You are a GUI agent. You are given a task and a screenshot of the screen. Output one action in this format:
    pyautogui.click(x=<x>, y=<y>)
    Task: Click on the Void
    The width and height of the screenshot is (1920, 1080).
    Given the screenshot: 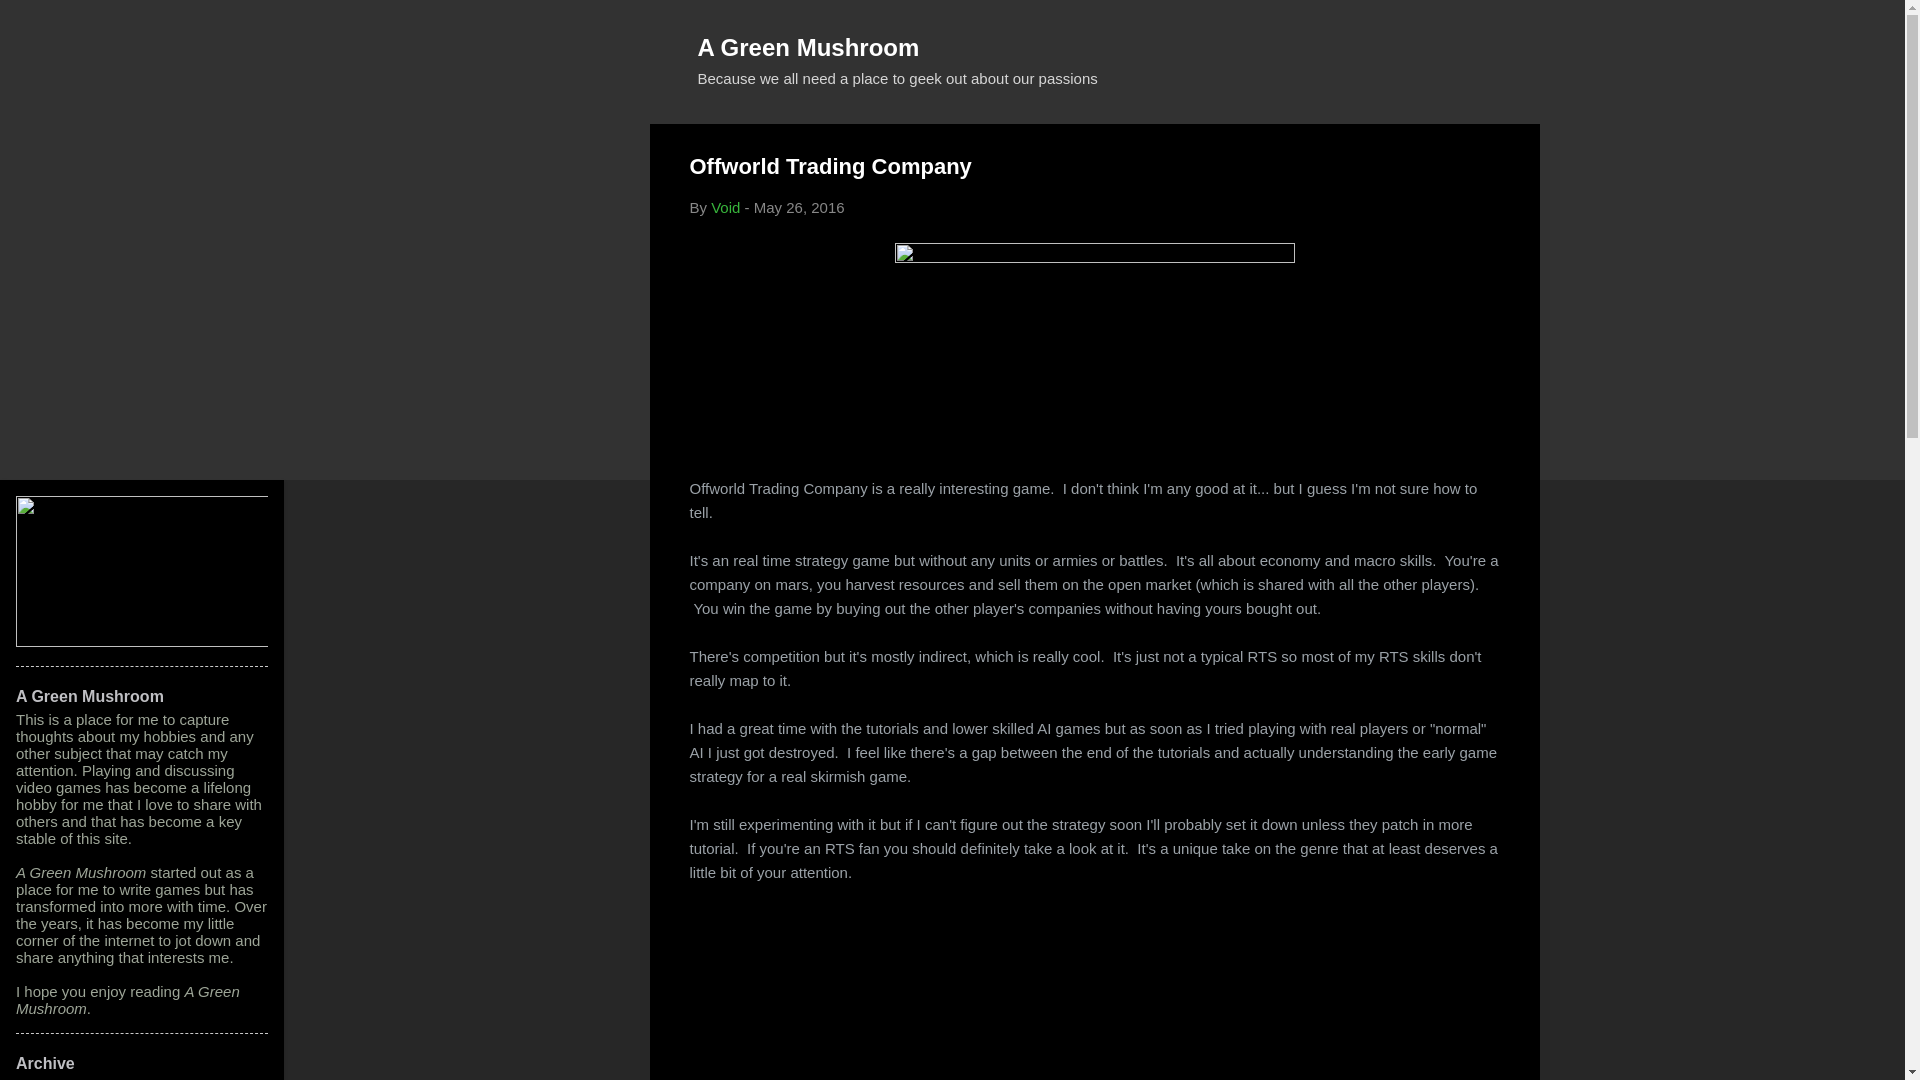 What is the action you would take?
    pyautogui.click(x=724, y=207)
    